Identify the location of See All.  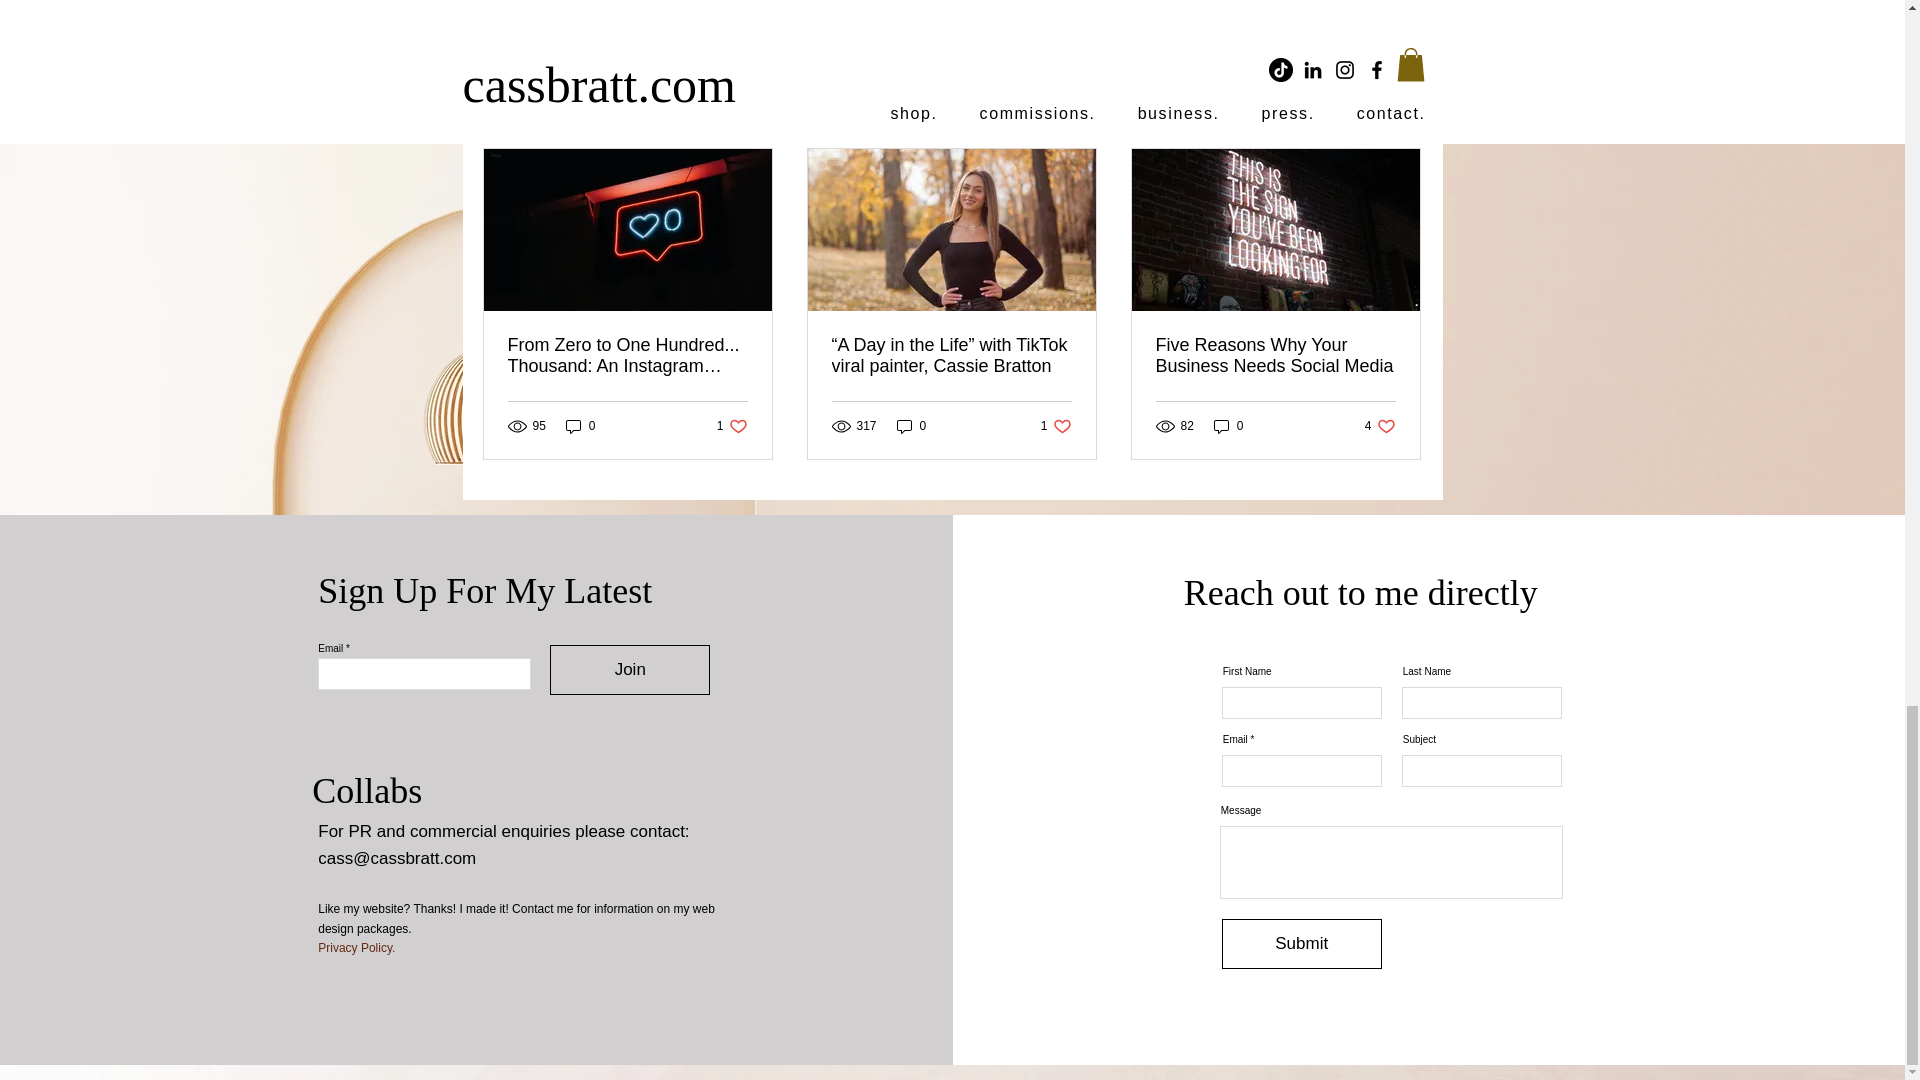
(732, 425).